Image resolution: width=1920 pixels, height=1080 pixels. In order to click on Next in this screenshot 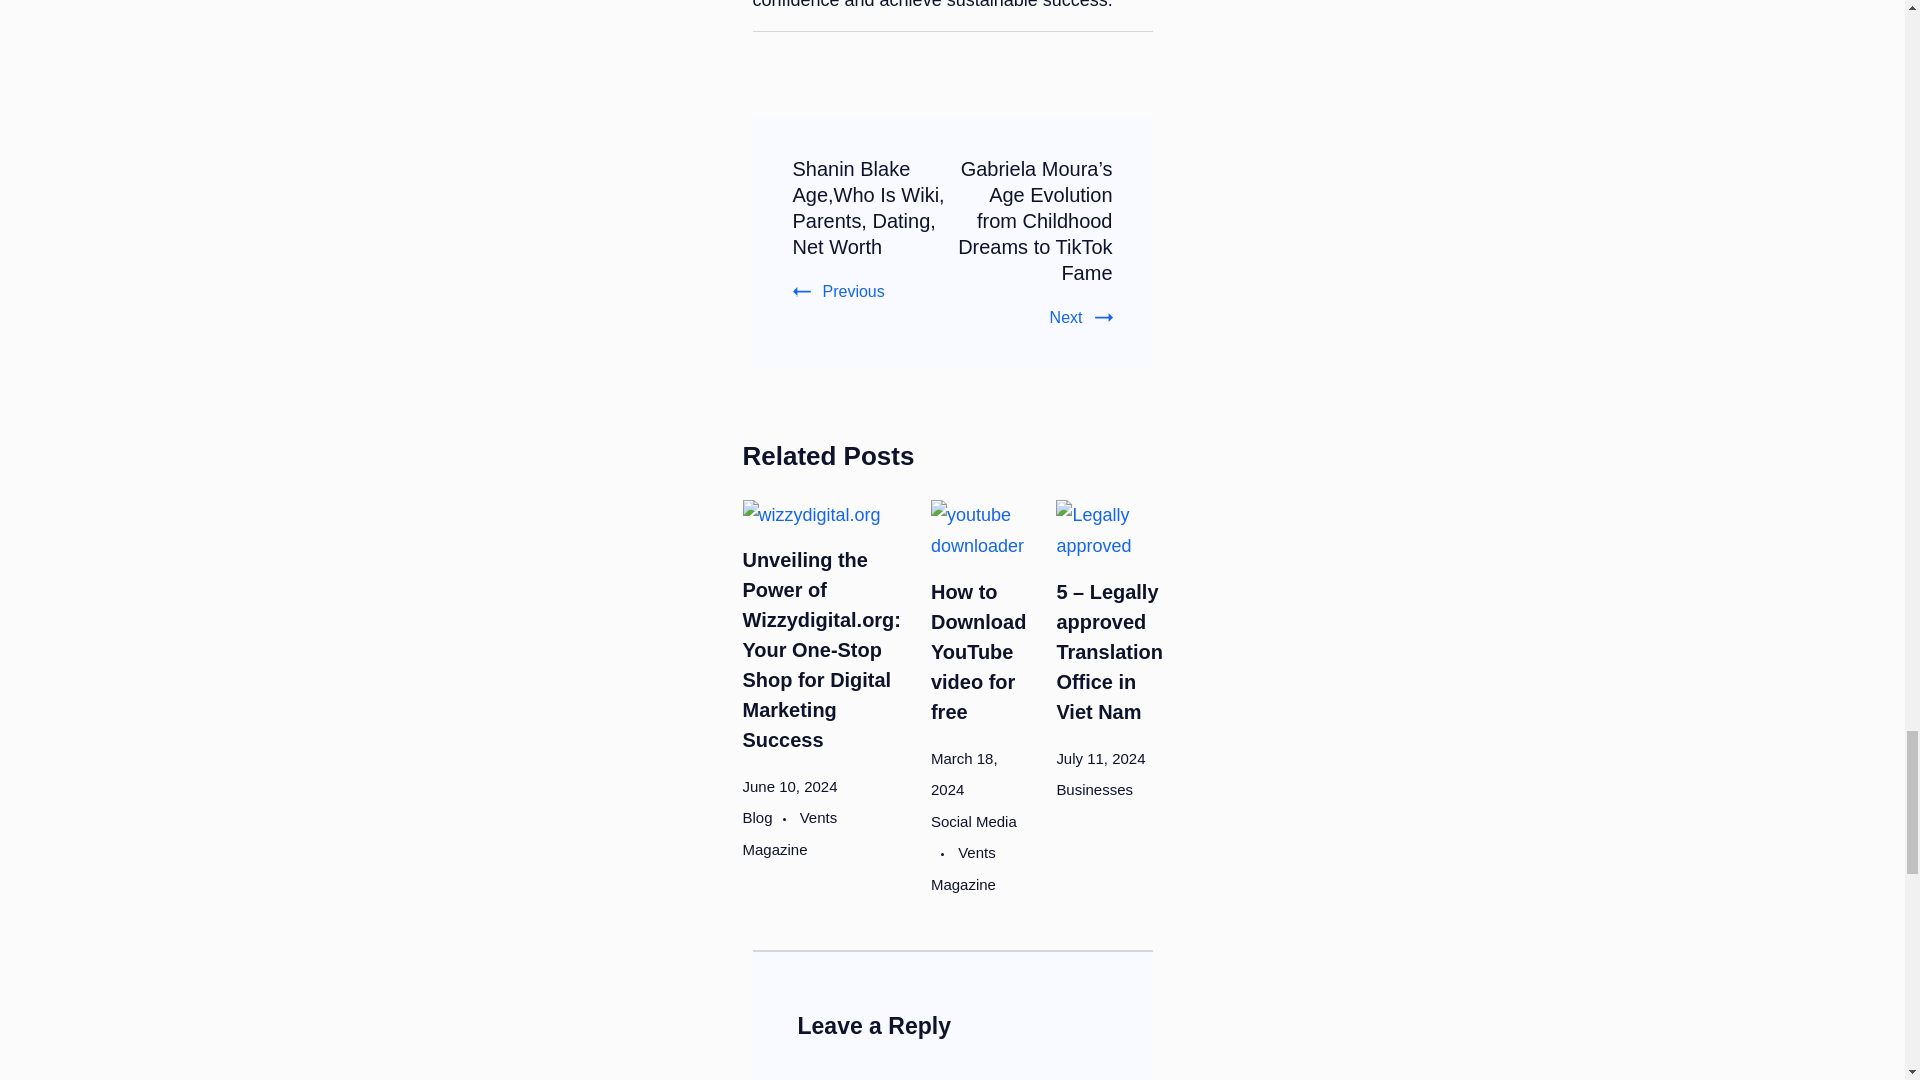, I will do `click(1082, 317)`.